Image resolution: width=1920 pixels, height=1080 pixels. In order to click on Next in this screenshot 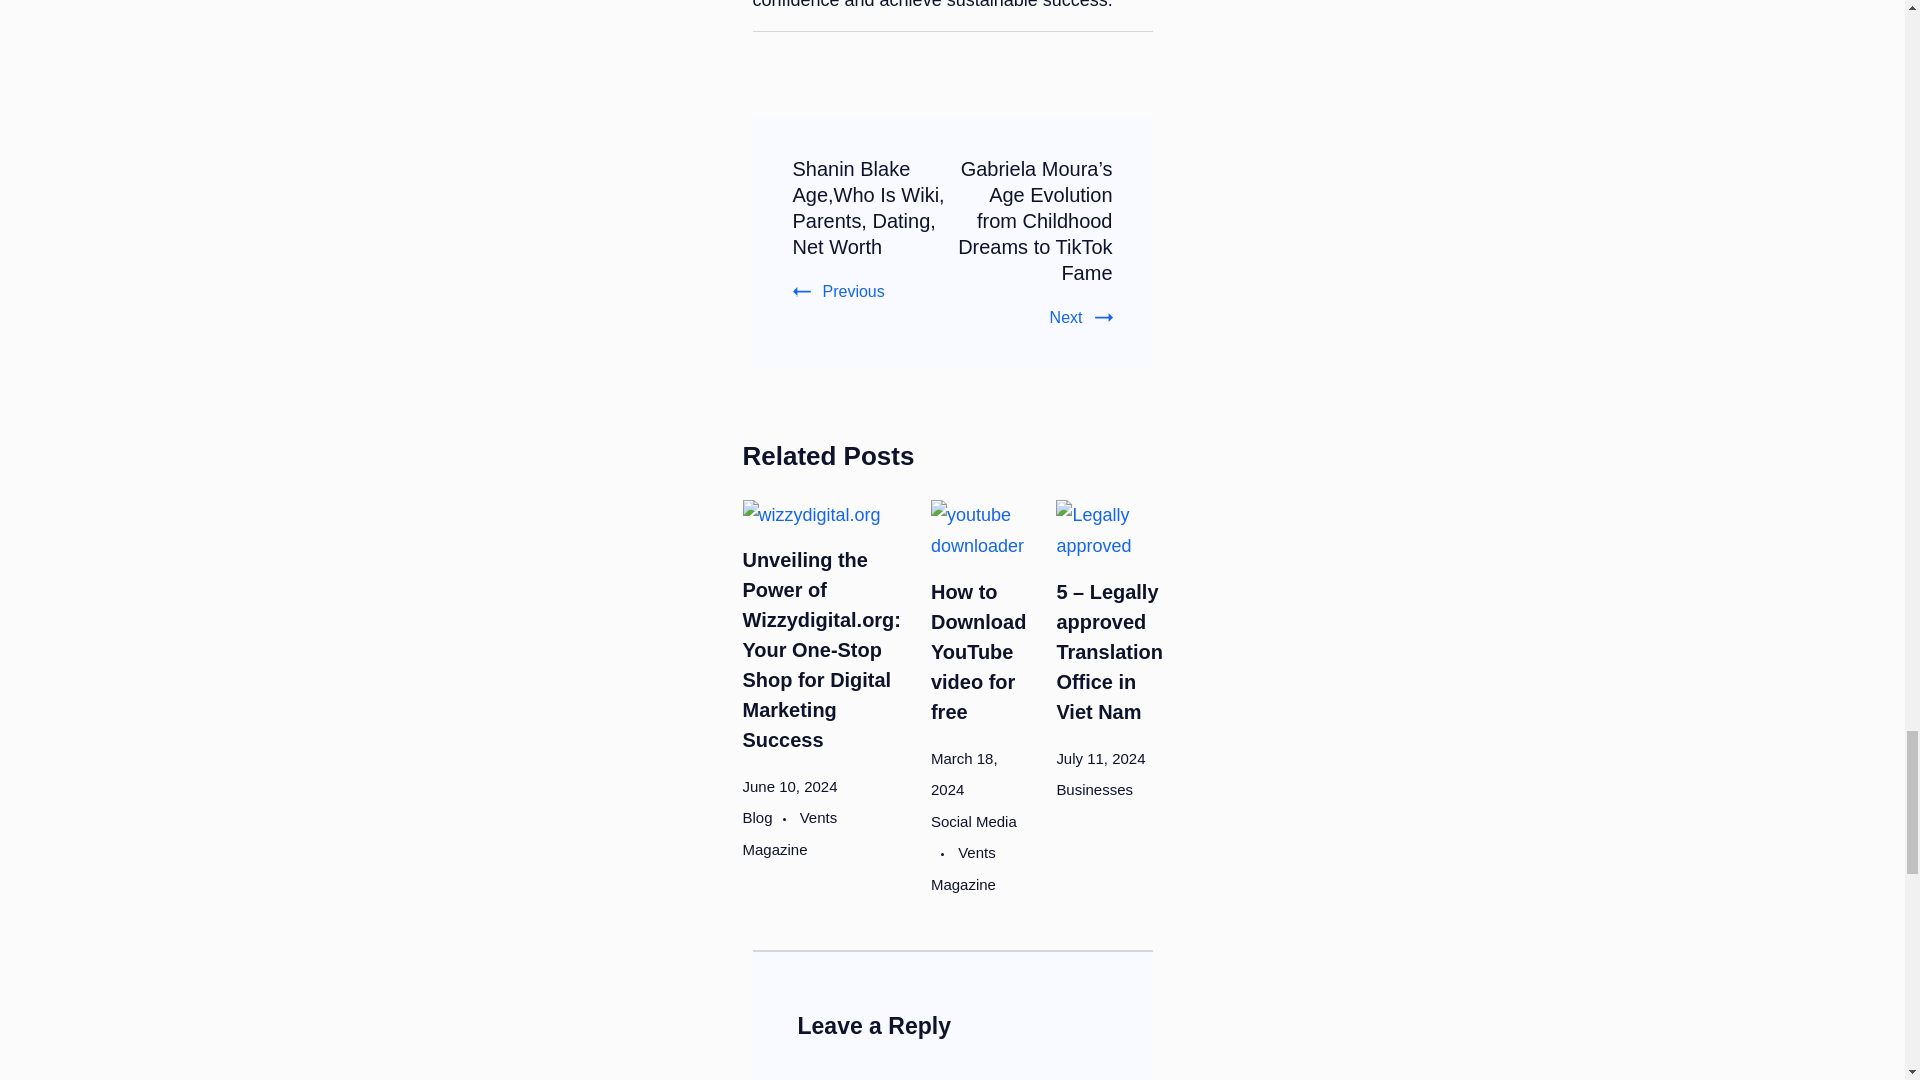, I will do `click(1082, 317)`.